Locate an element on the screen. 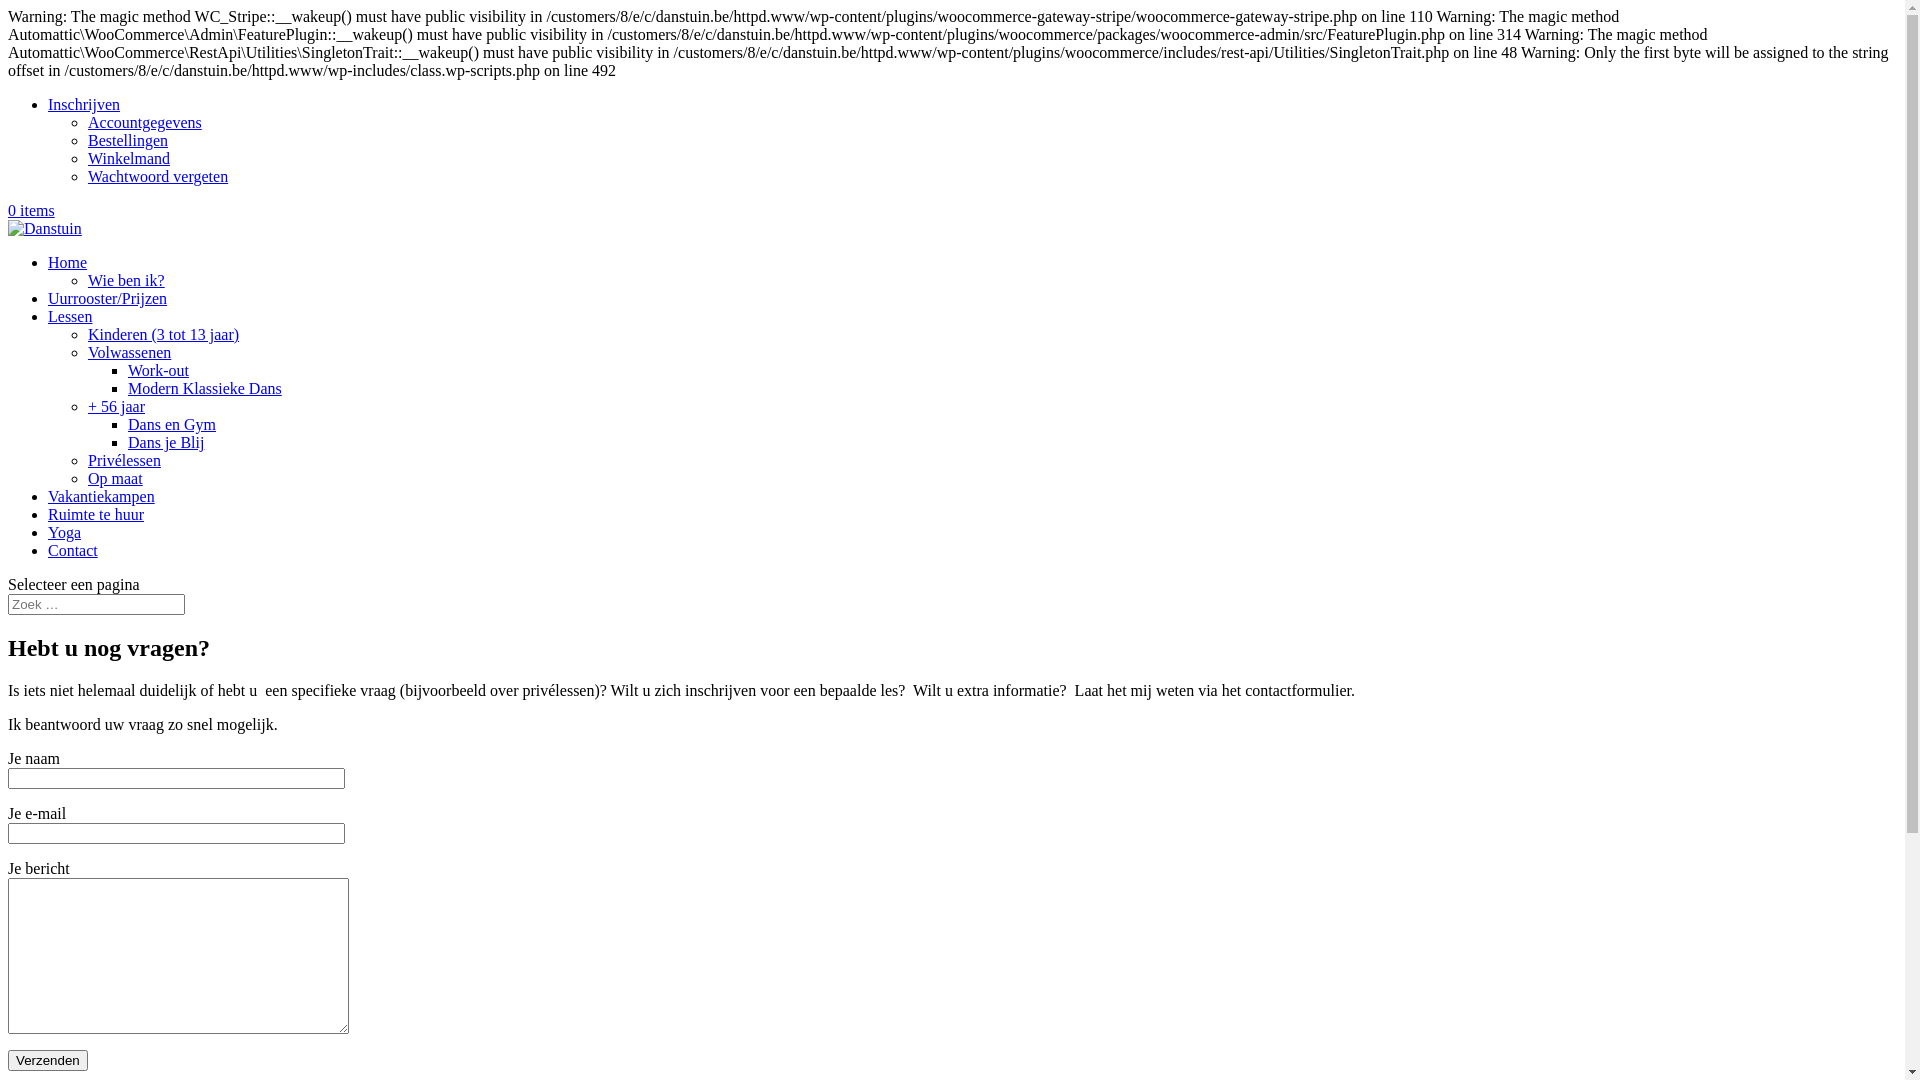 The width and height of the screenshot is (1920, 1080). Bestellingen is located at coordinates (128, 140).